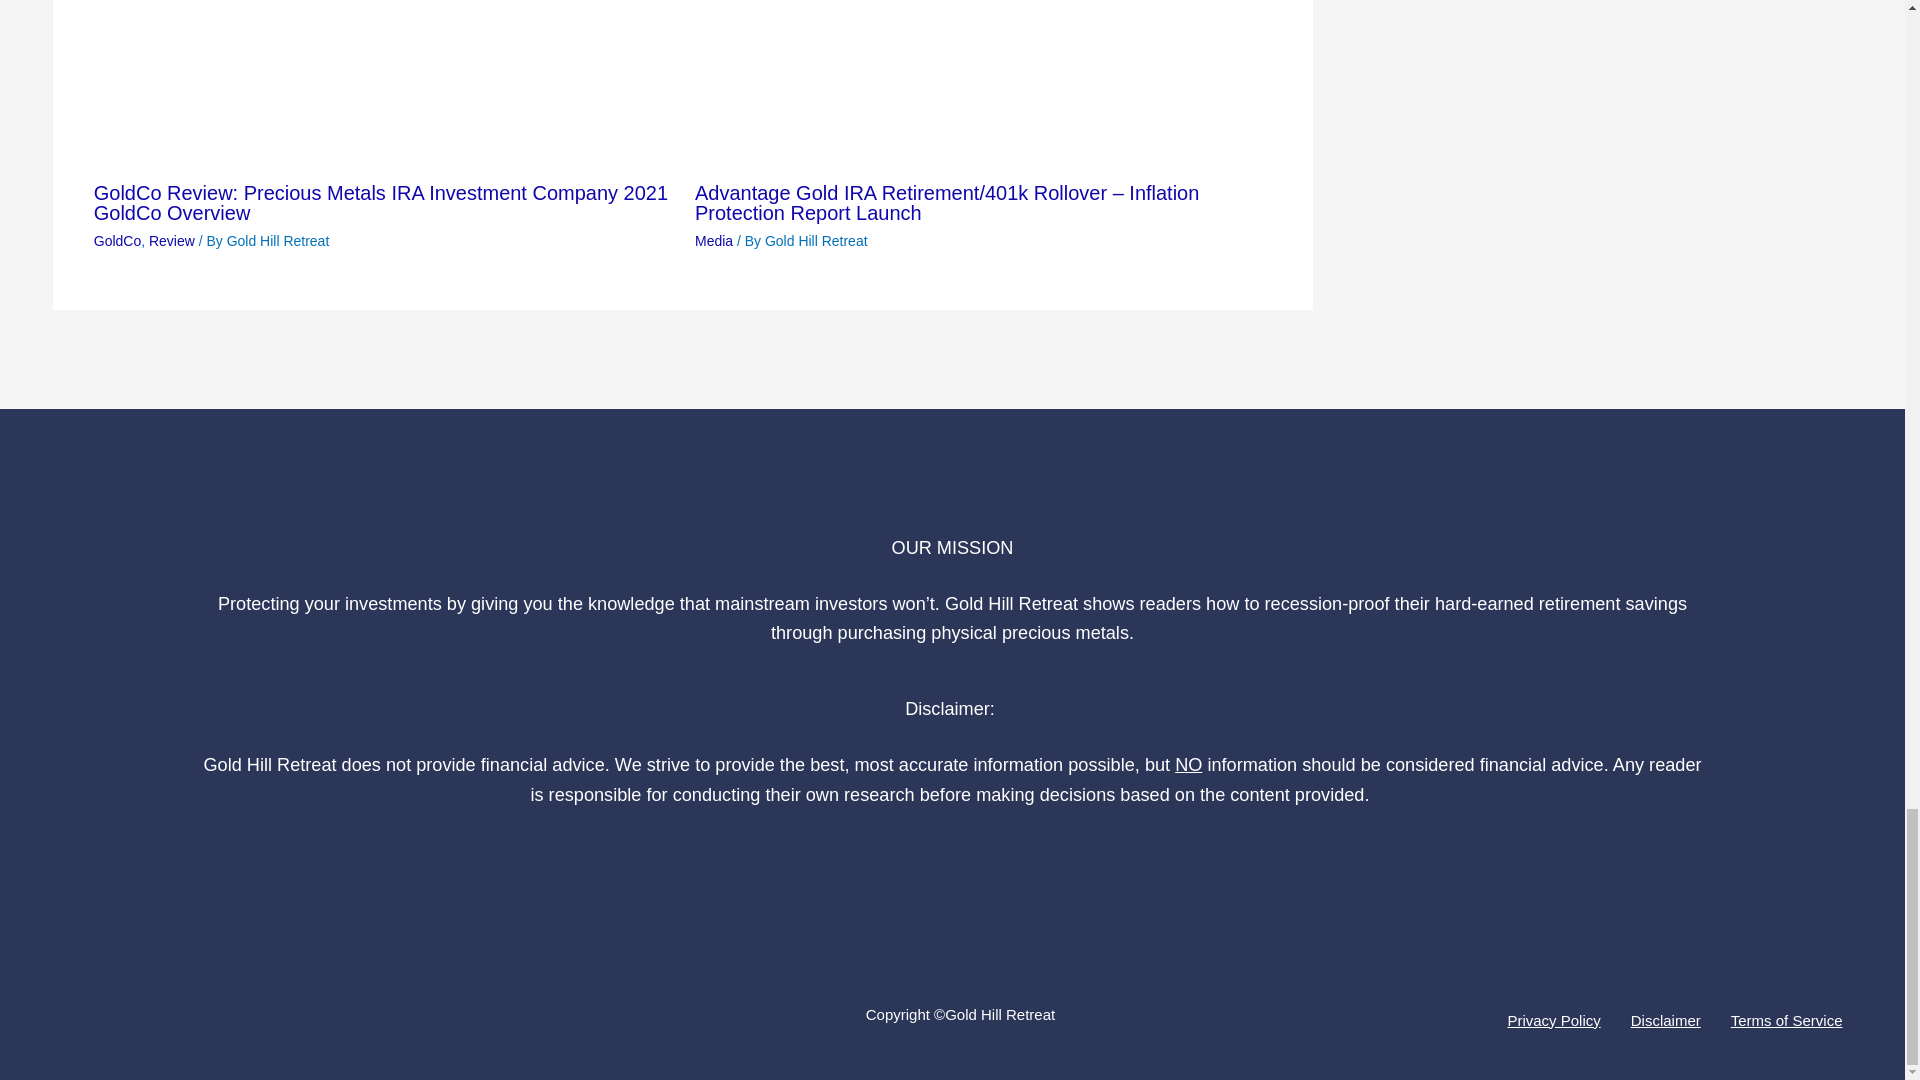 The image size is (1920, 1080). Describe the element at coordinates (1787, 1020) in the screenshot. I see `Terms of Service` at that location.